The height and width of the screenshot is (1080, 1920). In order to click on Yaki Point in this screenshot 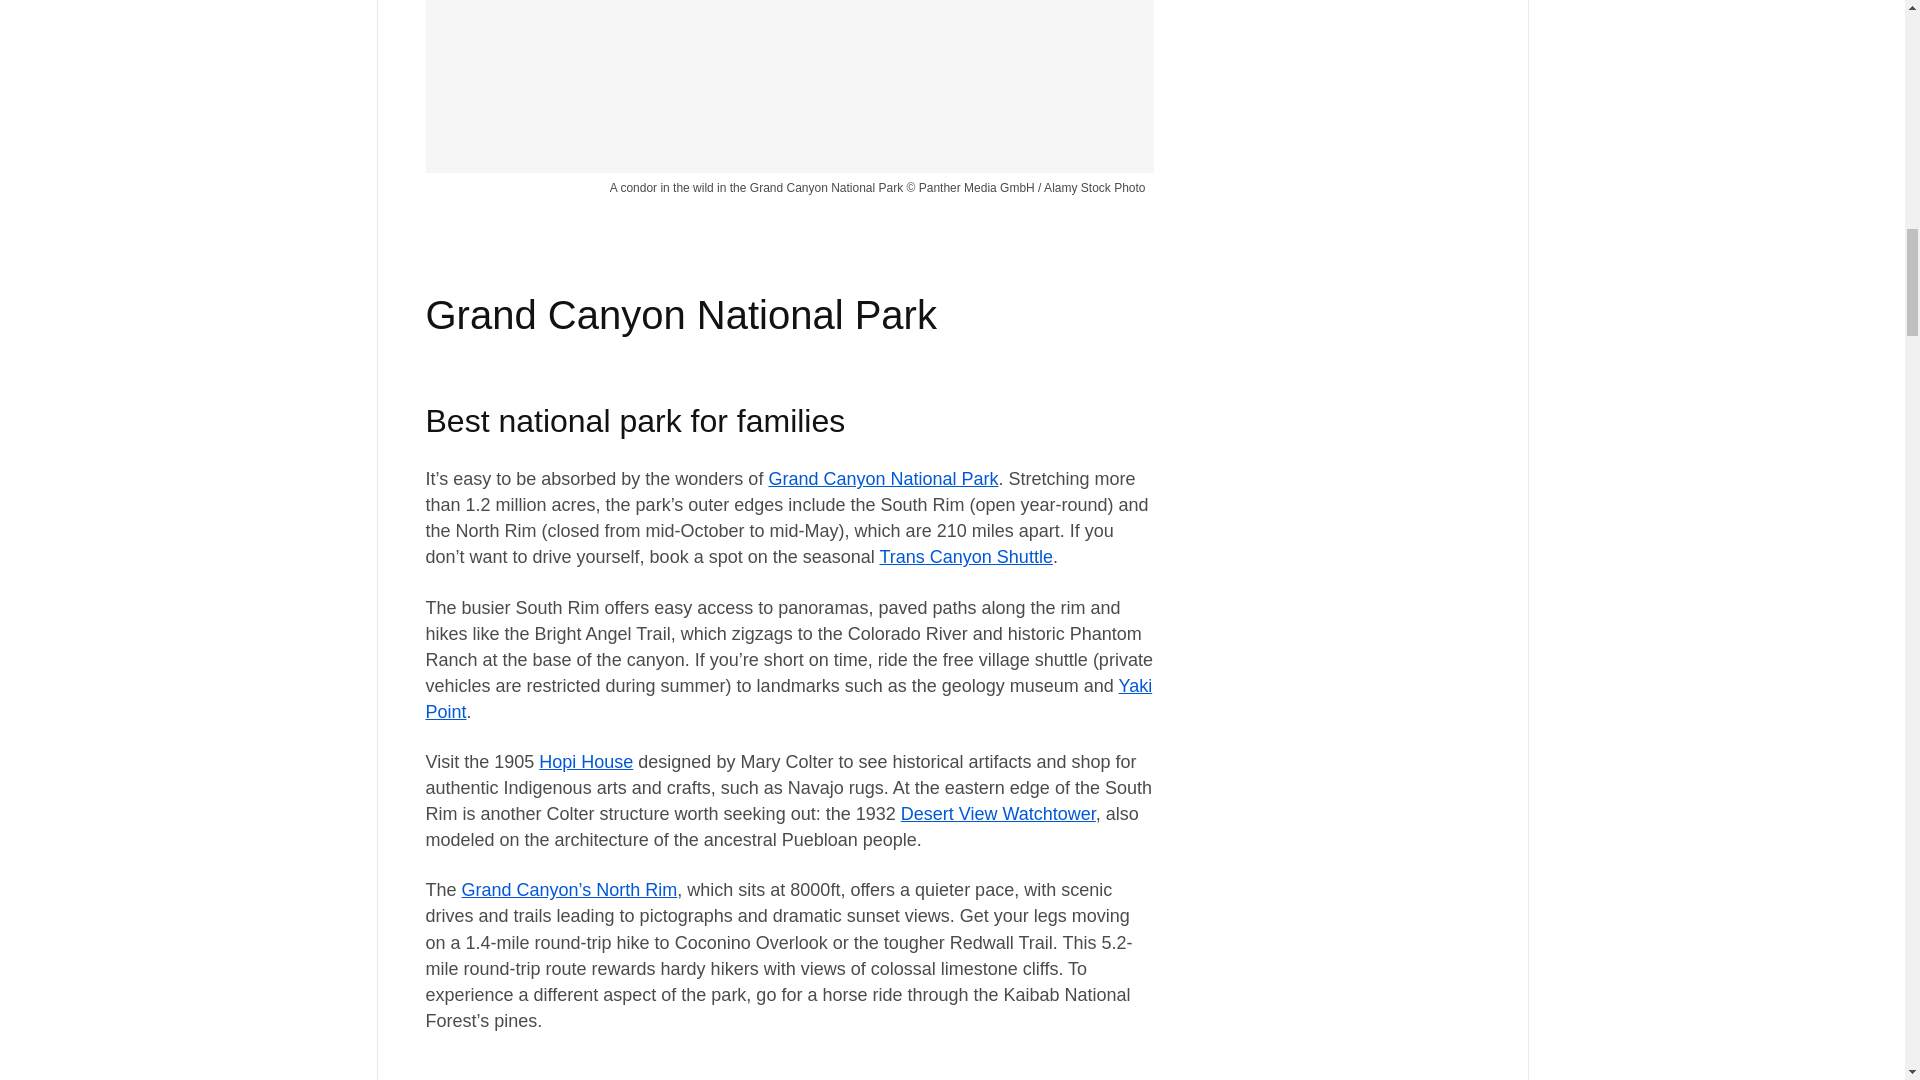, I will do `click(790, 699)`.